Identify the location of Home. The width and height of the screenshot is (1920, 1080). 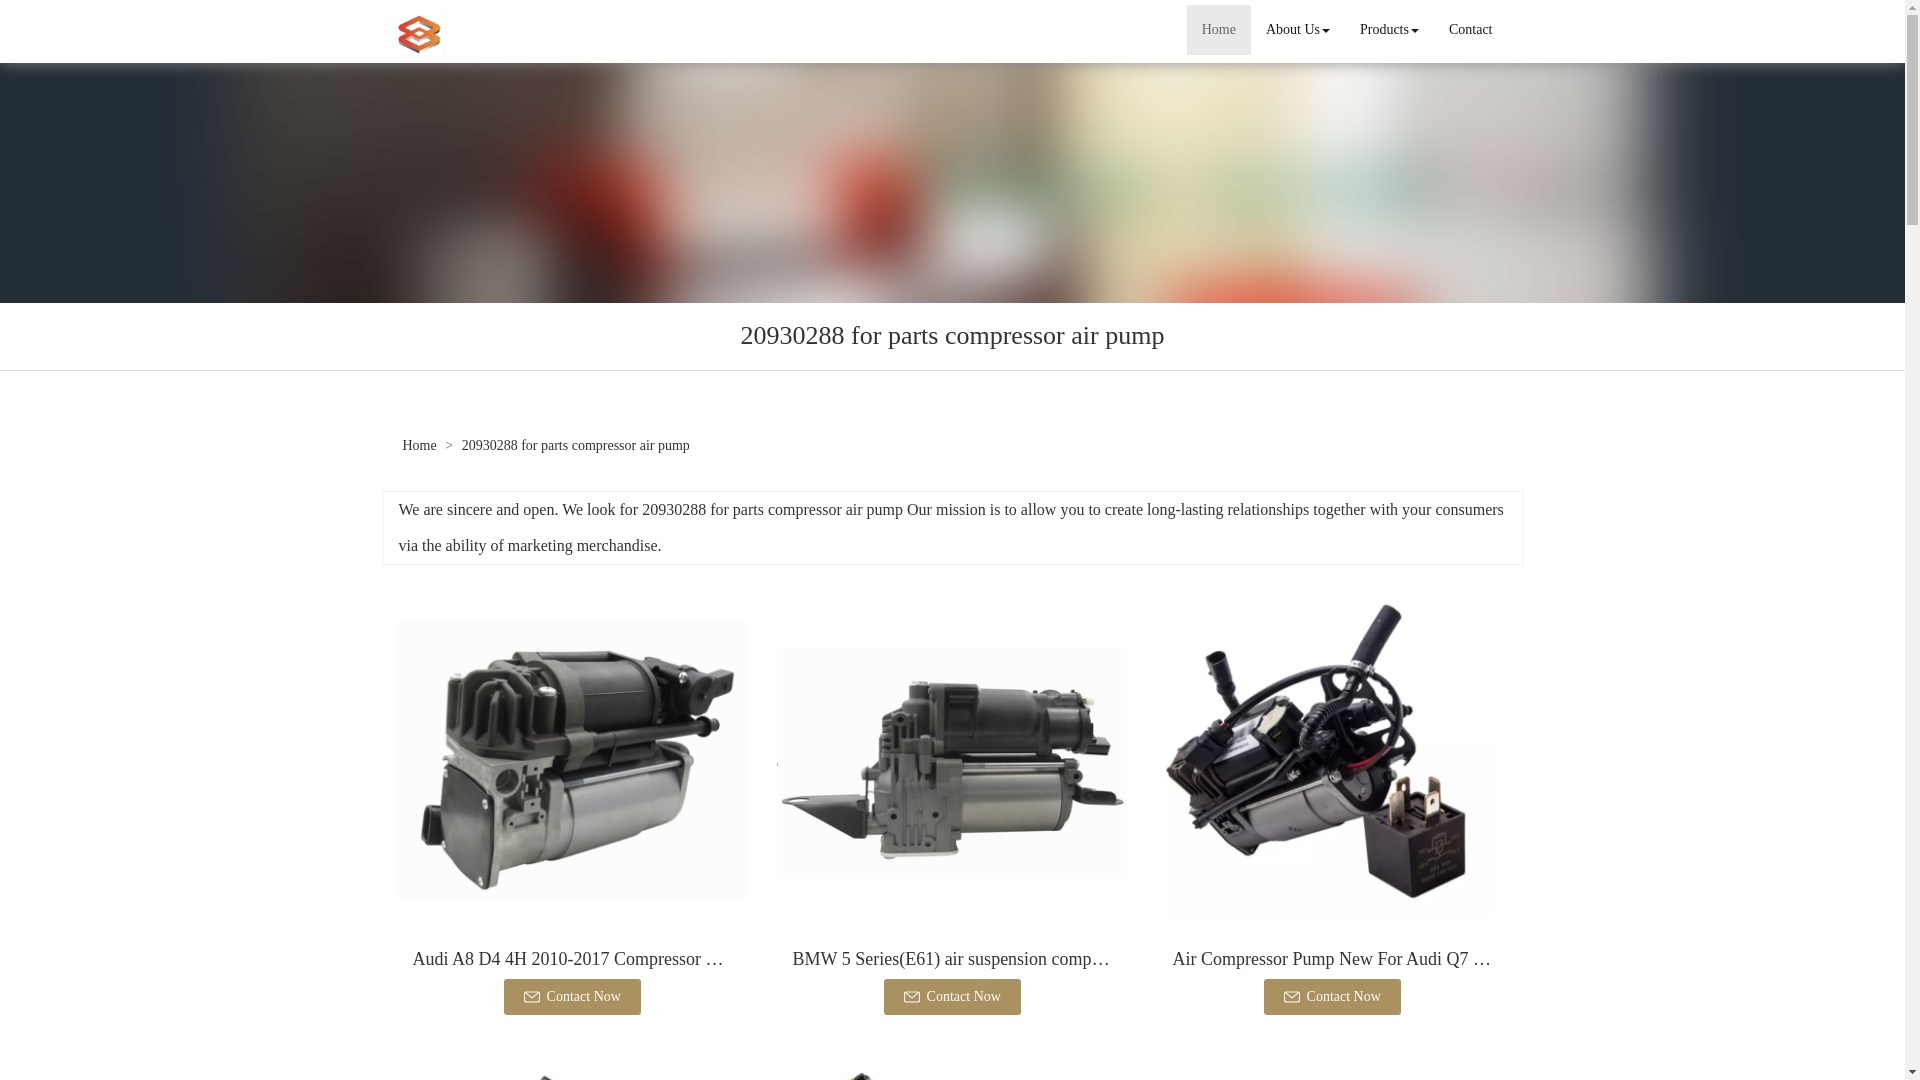
(1218, 30).